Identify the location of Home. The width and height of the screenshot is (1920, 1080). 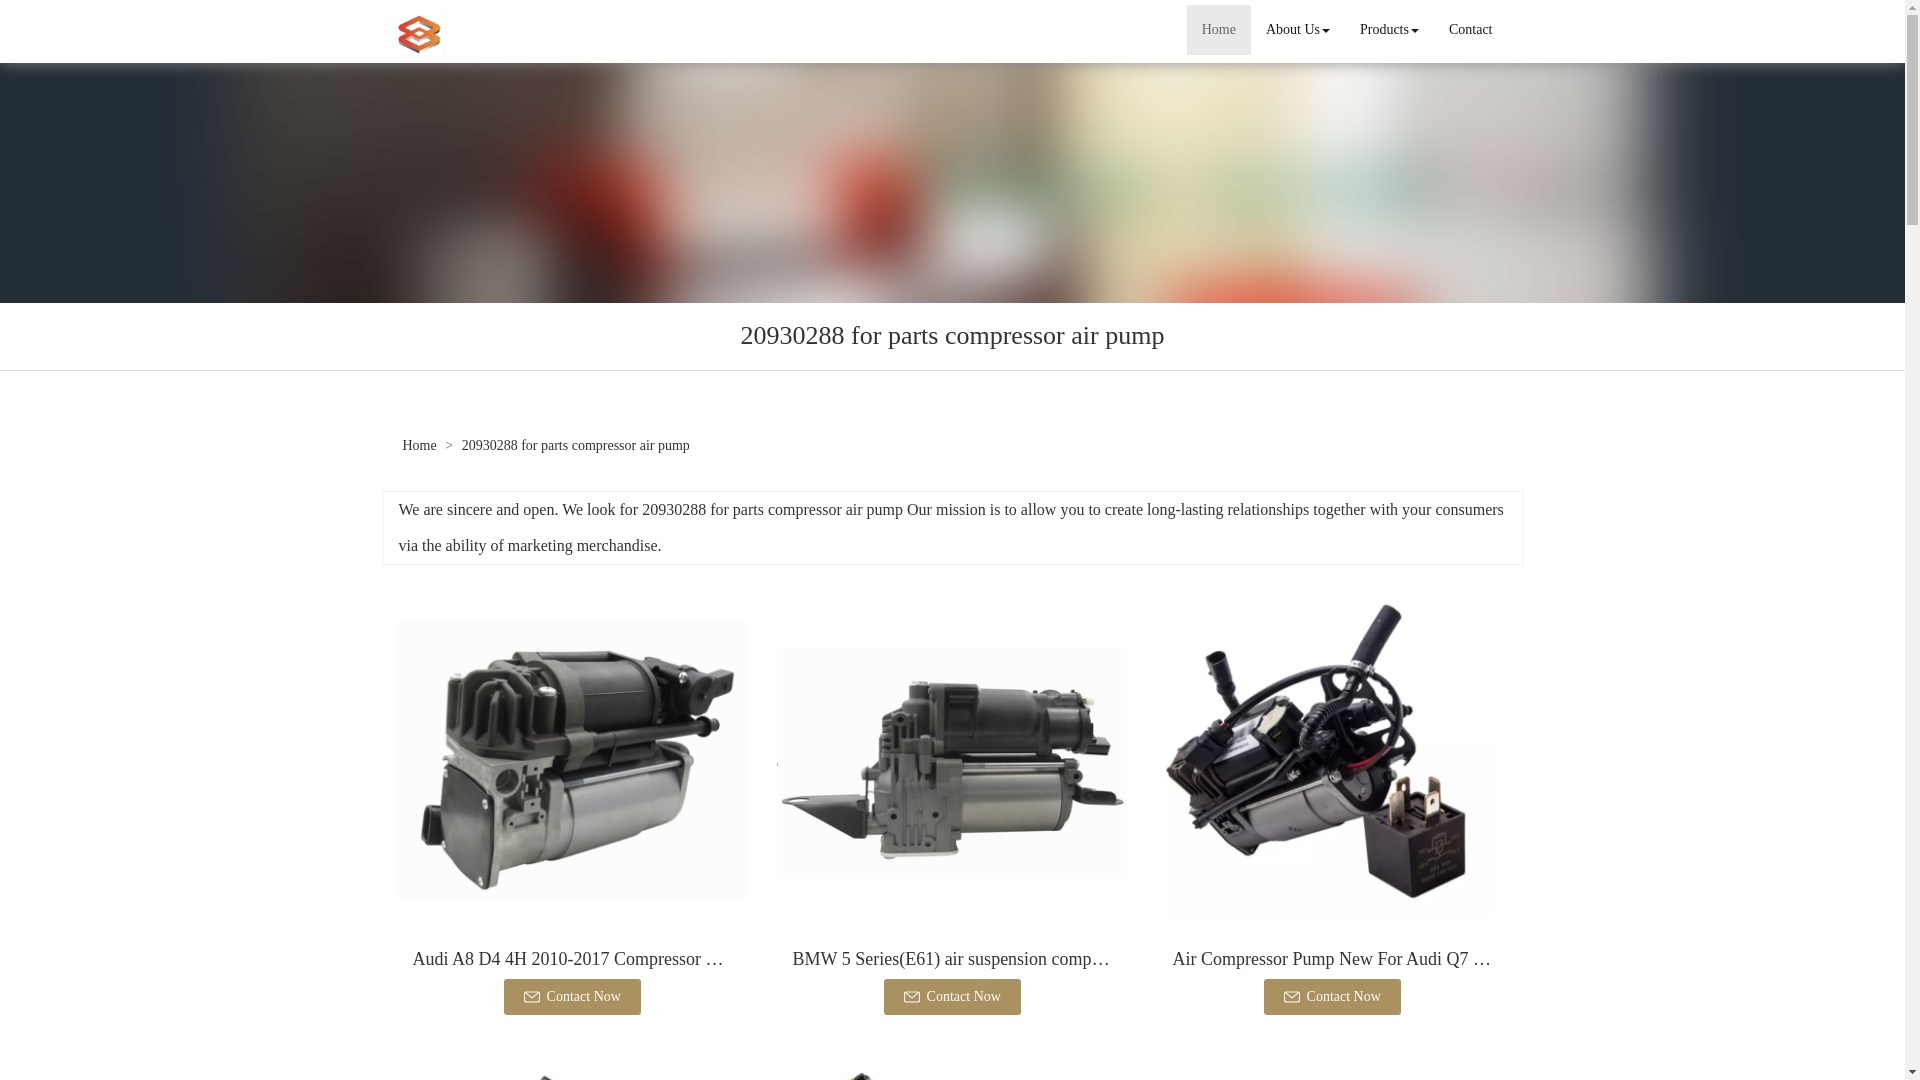
(1218, 30).